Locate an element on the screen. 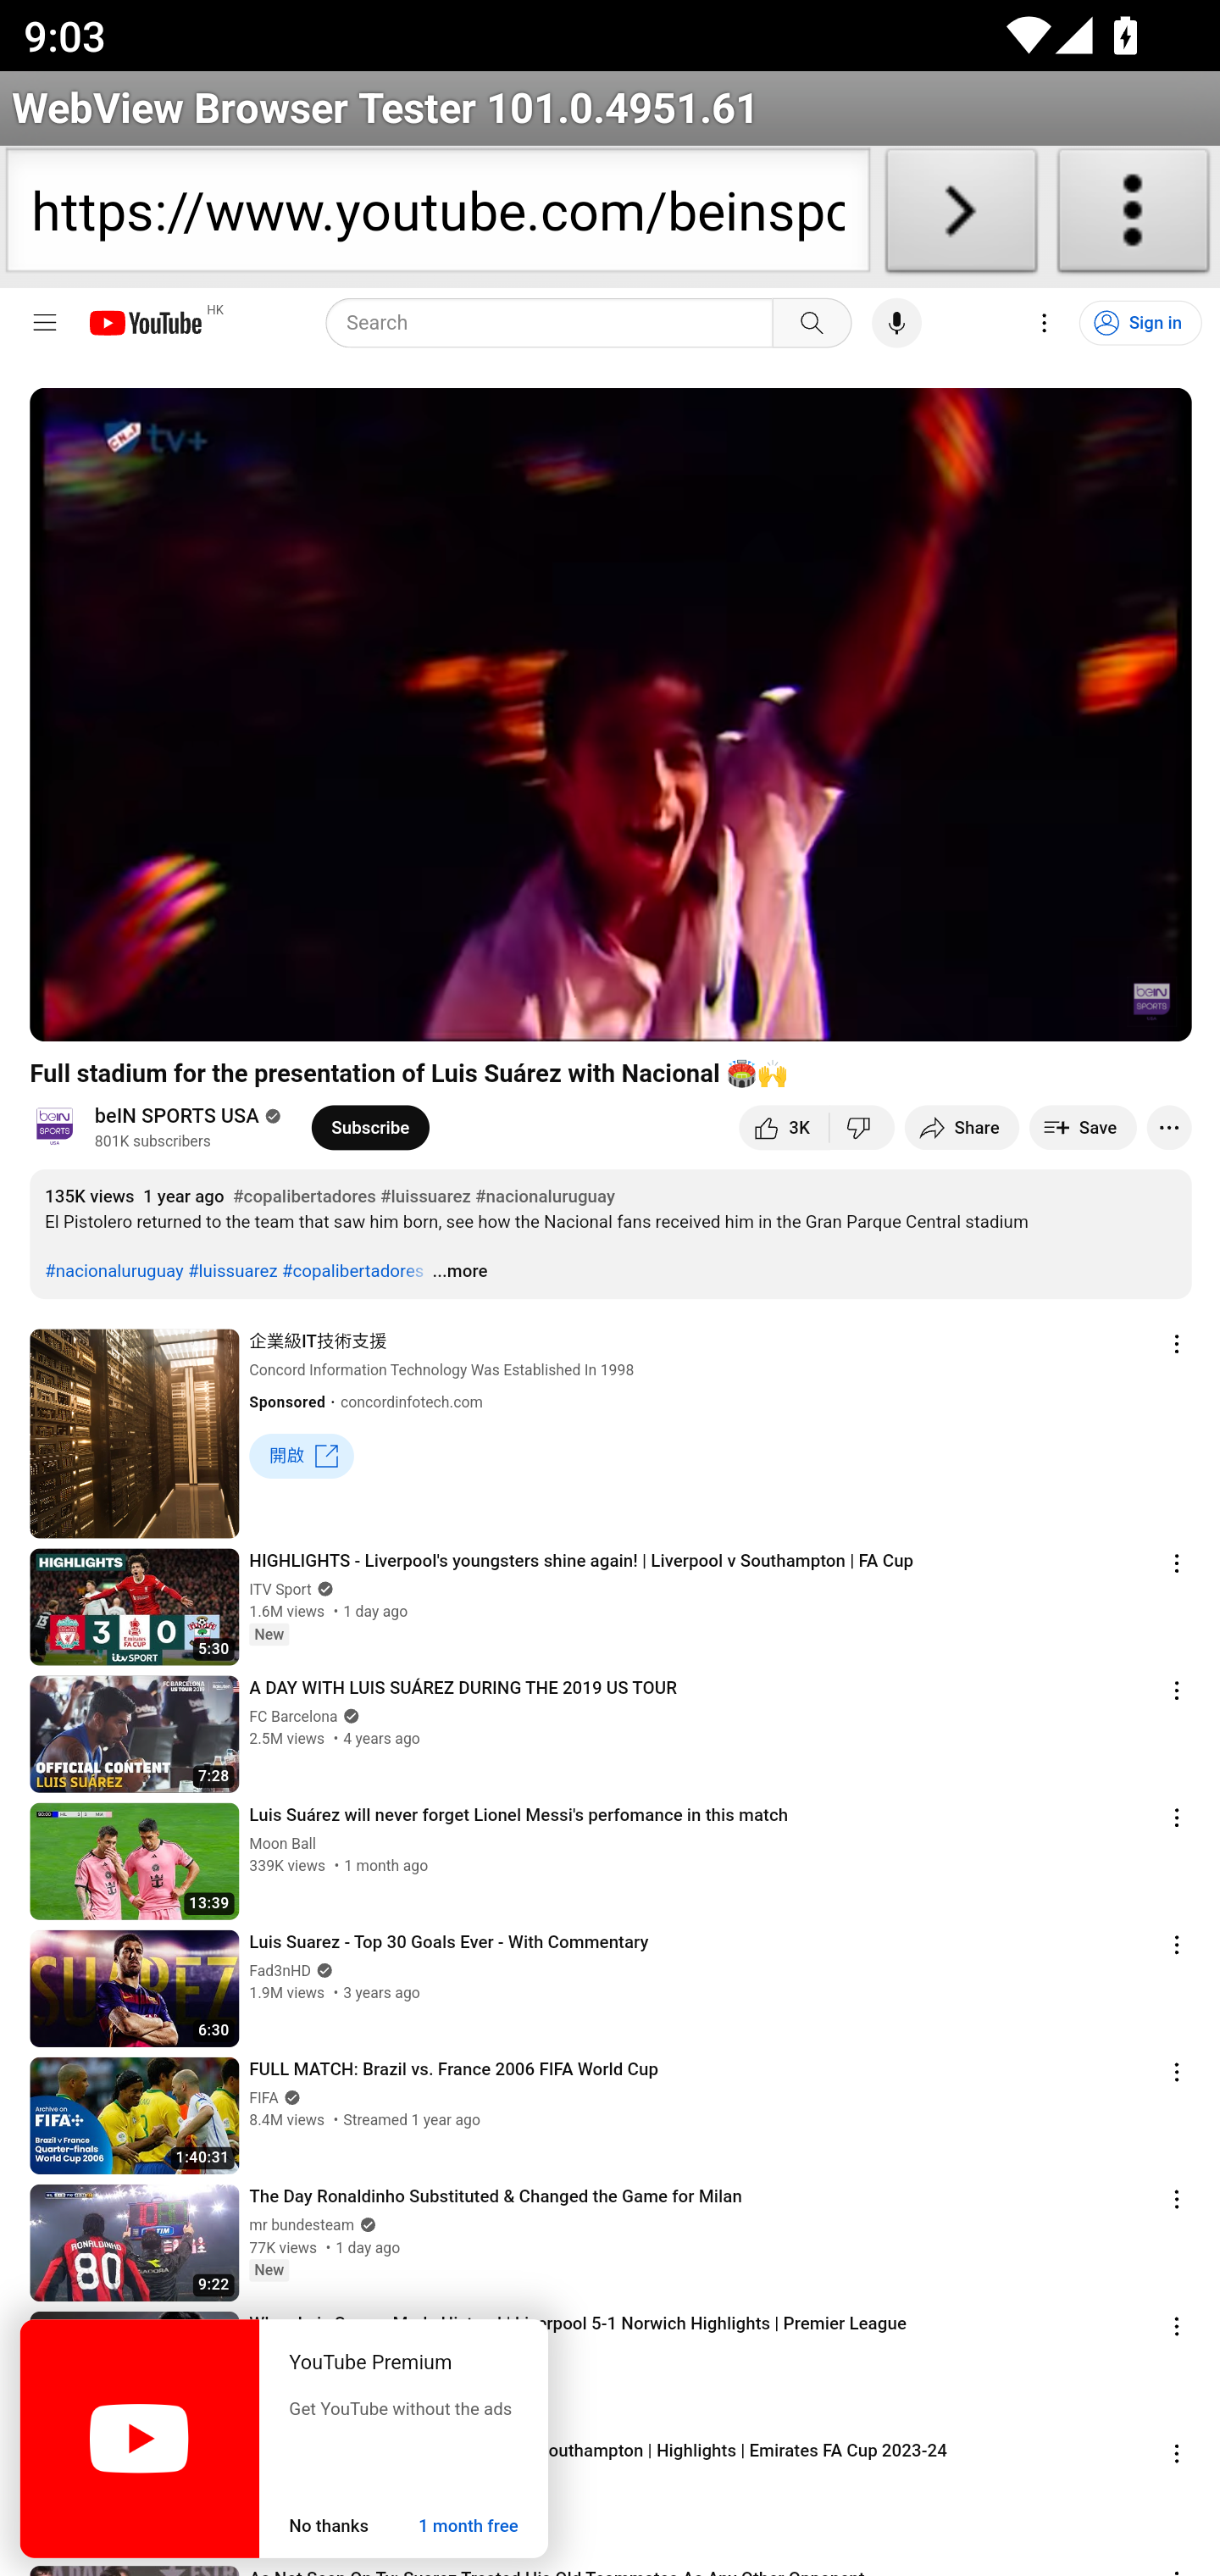 The width and height of the screenshot is (1220, 2576). Search is located at coordinates (812, 323).